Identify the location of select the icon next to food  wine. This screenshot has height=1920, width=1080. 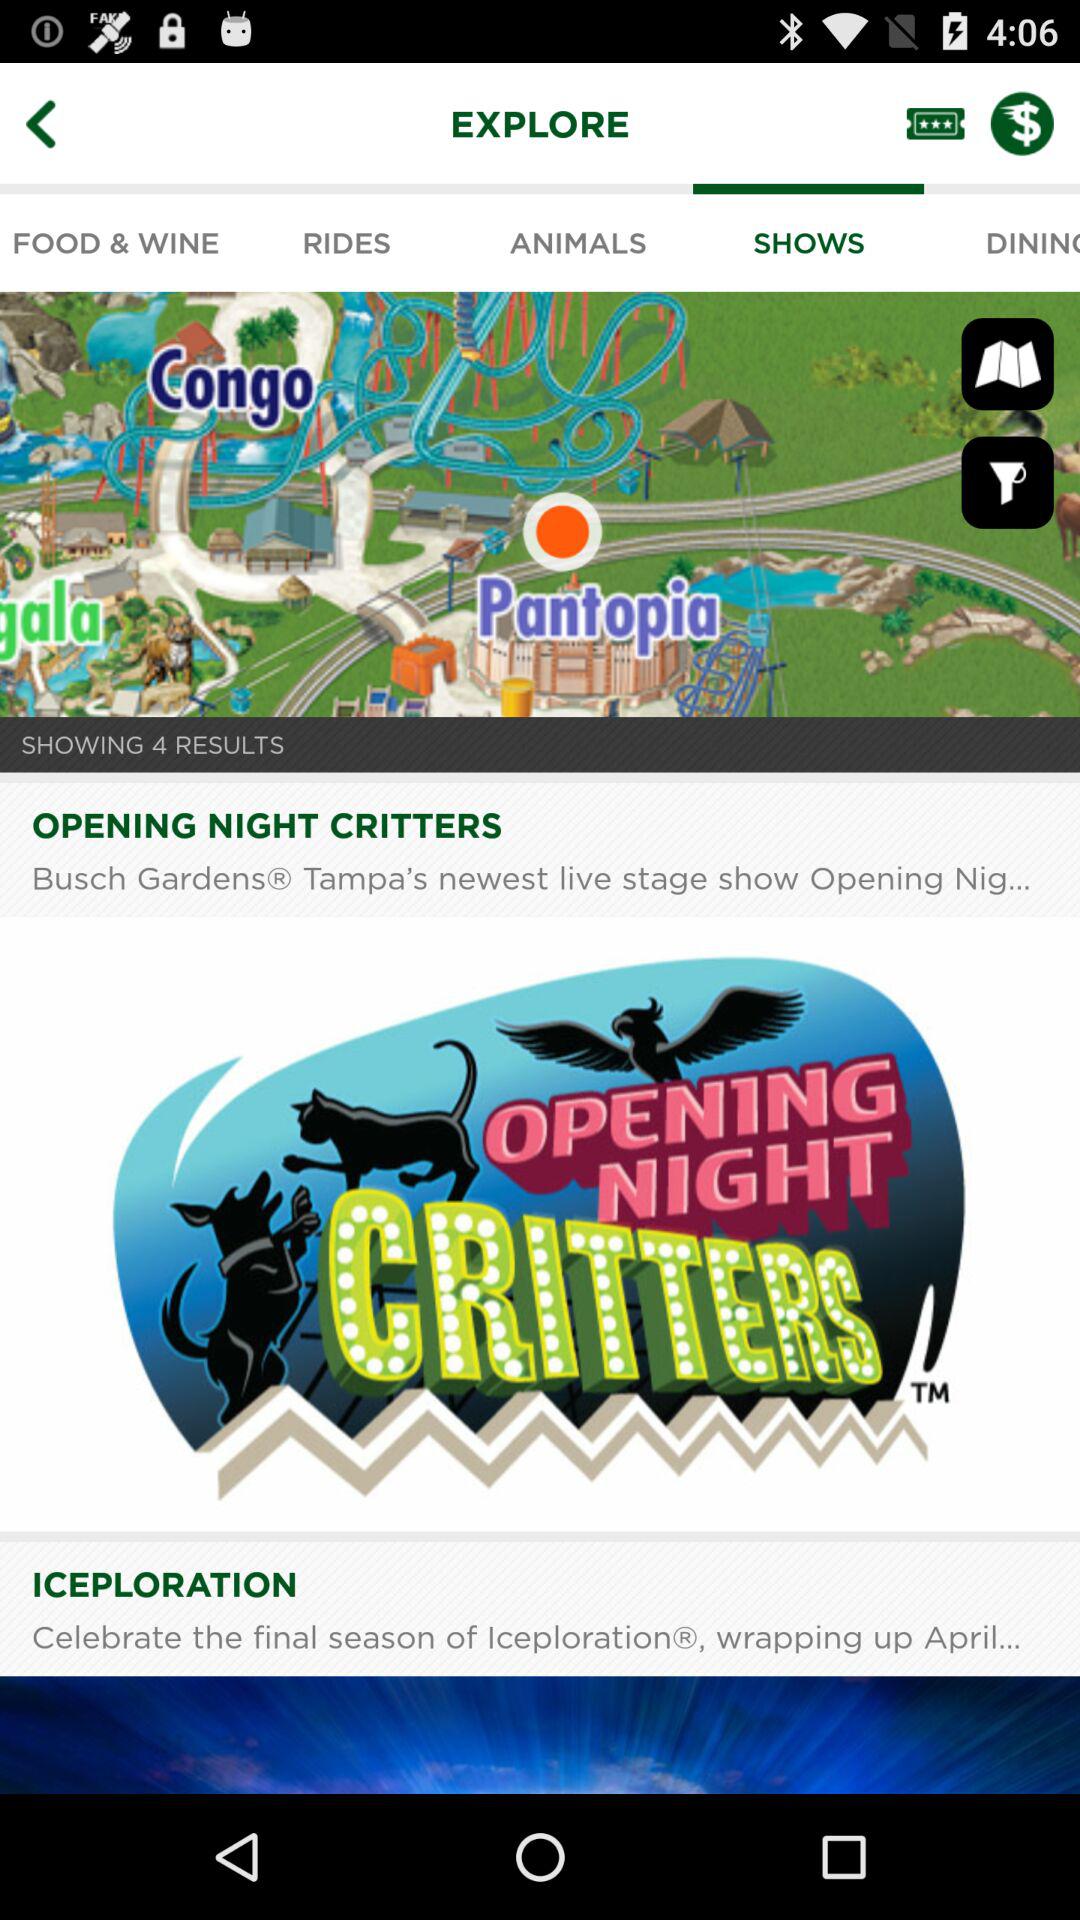
(346, 238).